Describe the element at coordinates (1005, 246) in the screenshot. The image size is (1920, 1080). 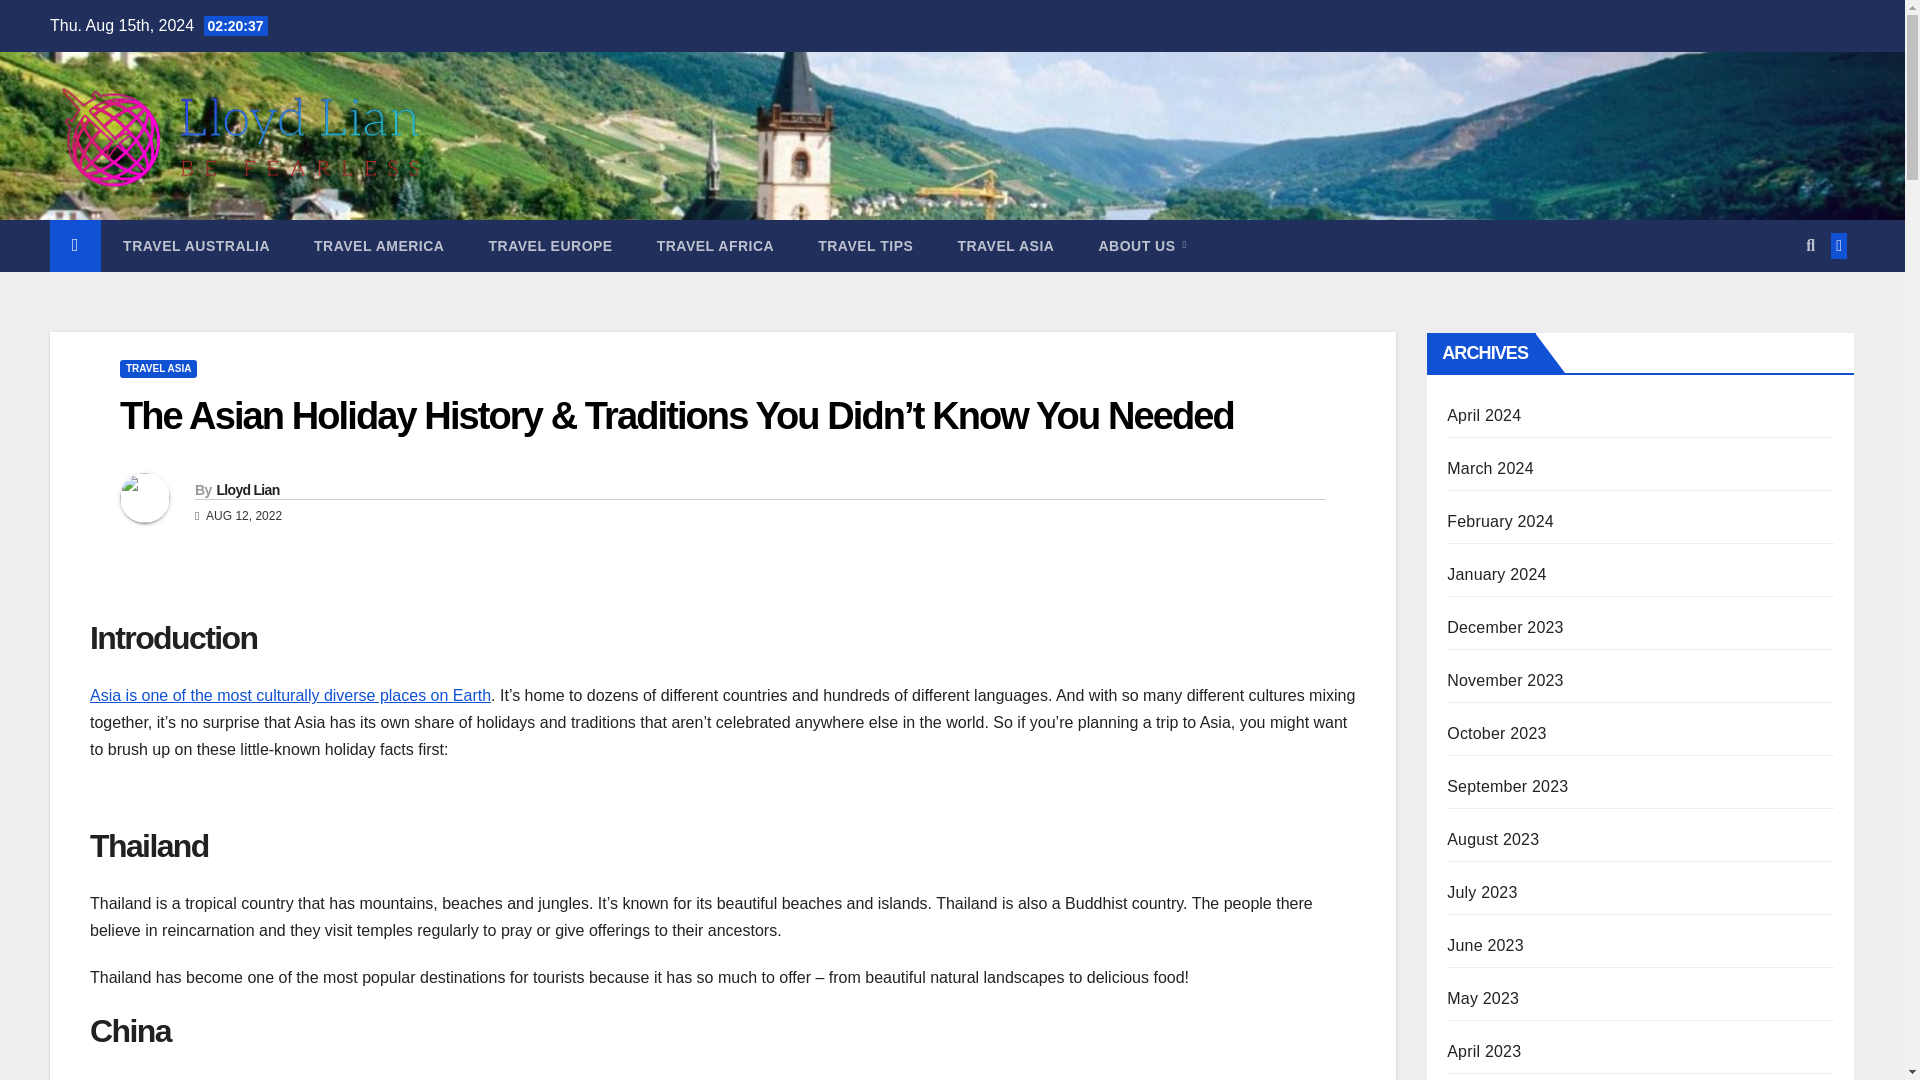
I see `TRAVEL ASIA` at that location.